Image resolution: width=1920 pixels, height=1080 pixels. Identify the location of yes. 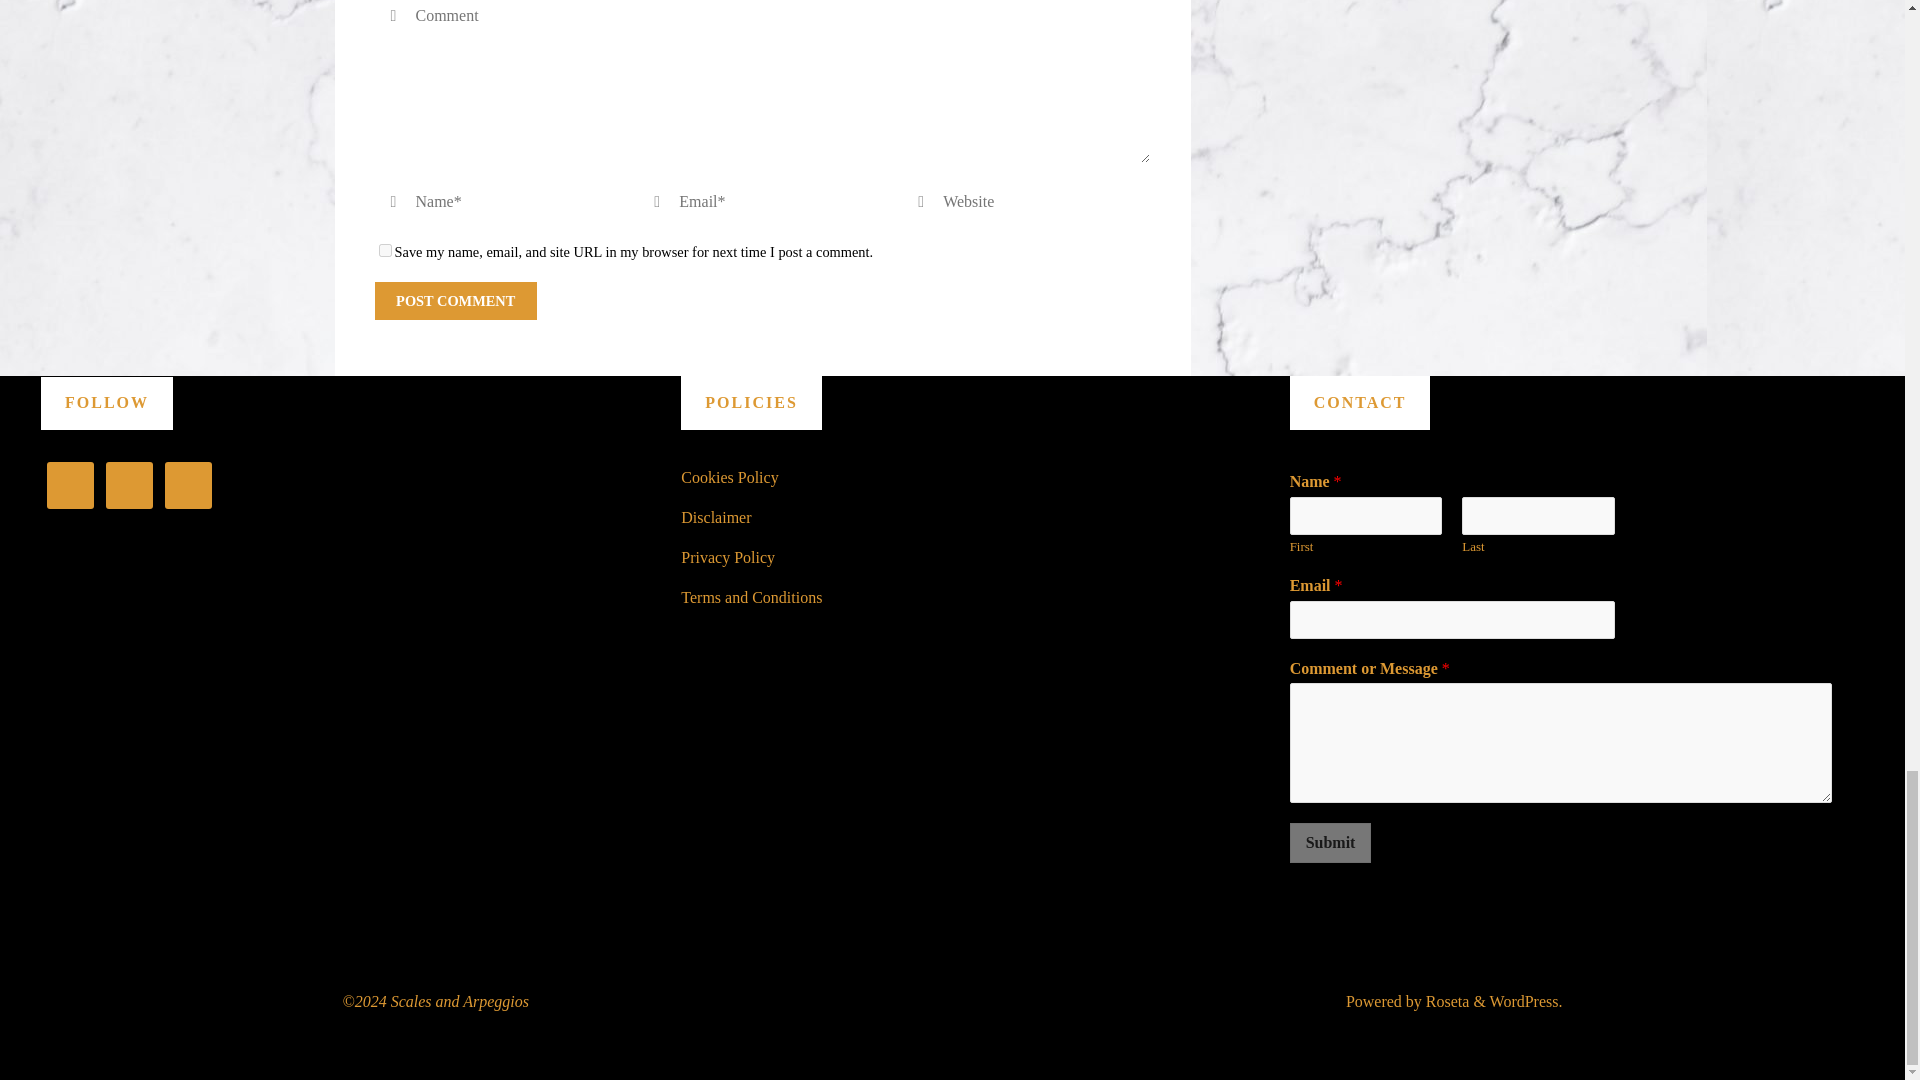
(384, 250).